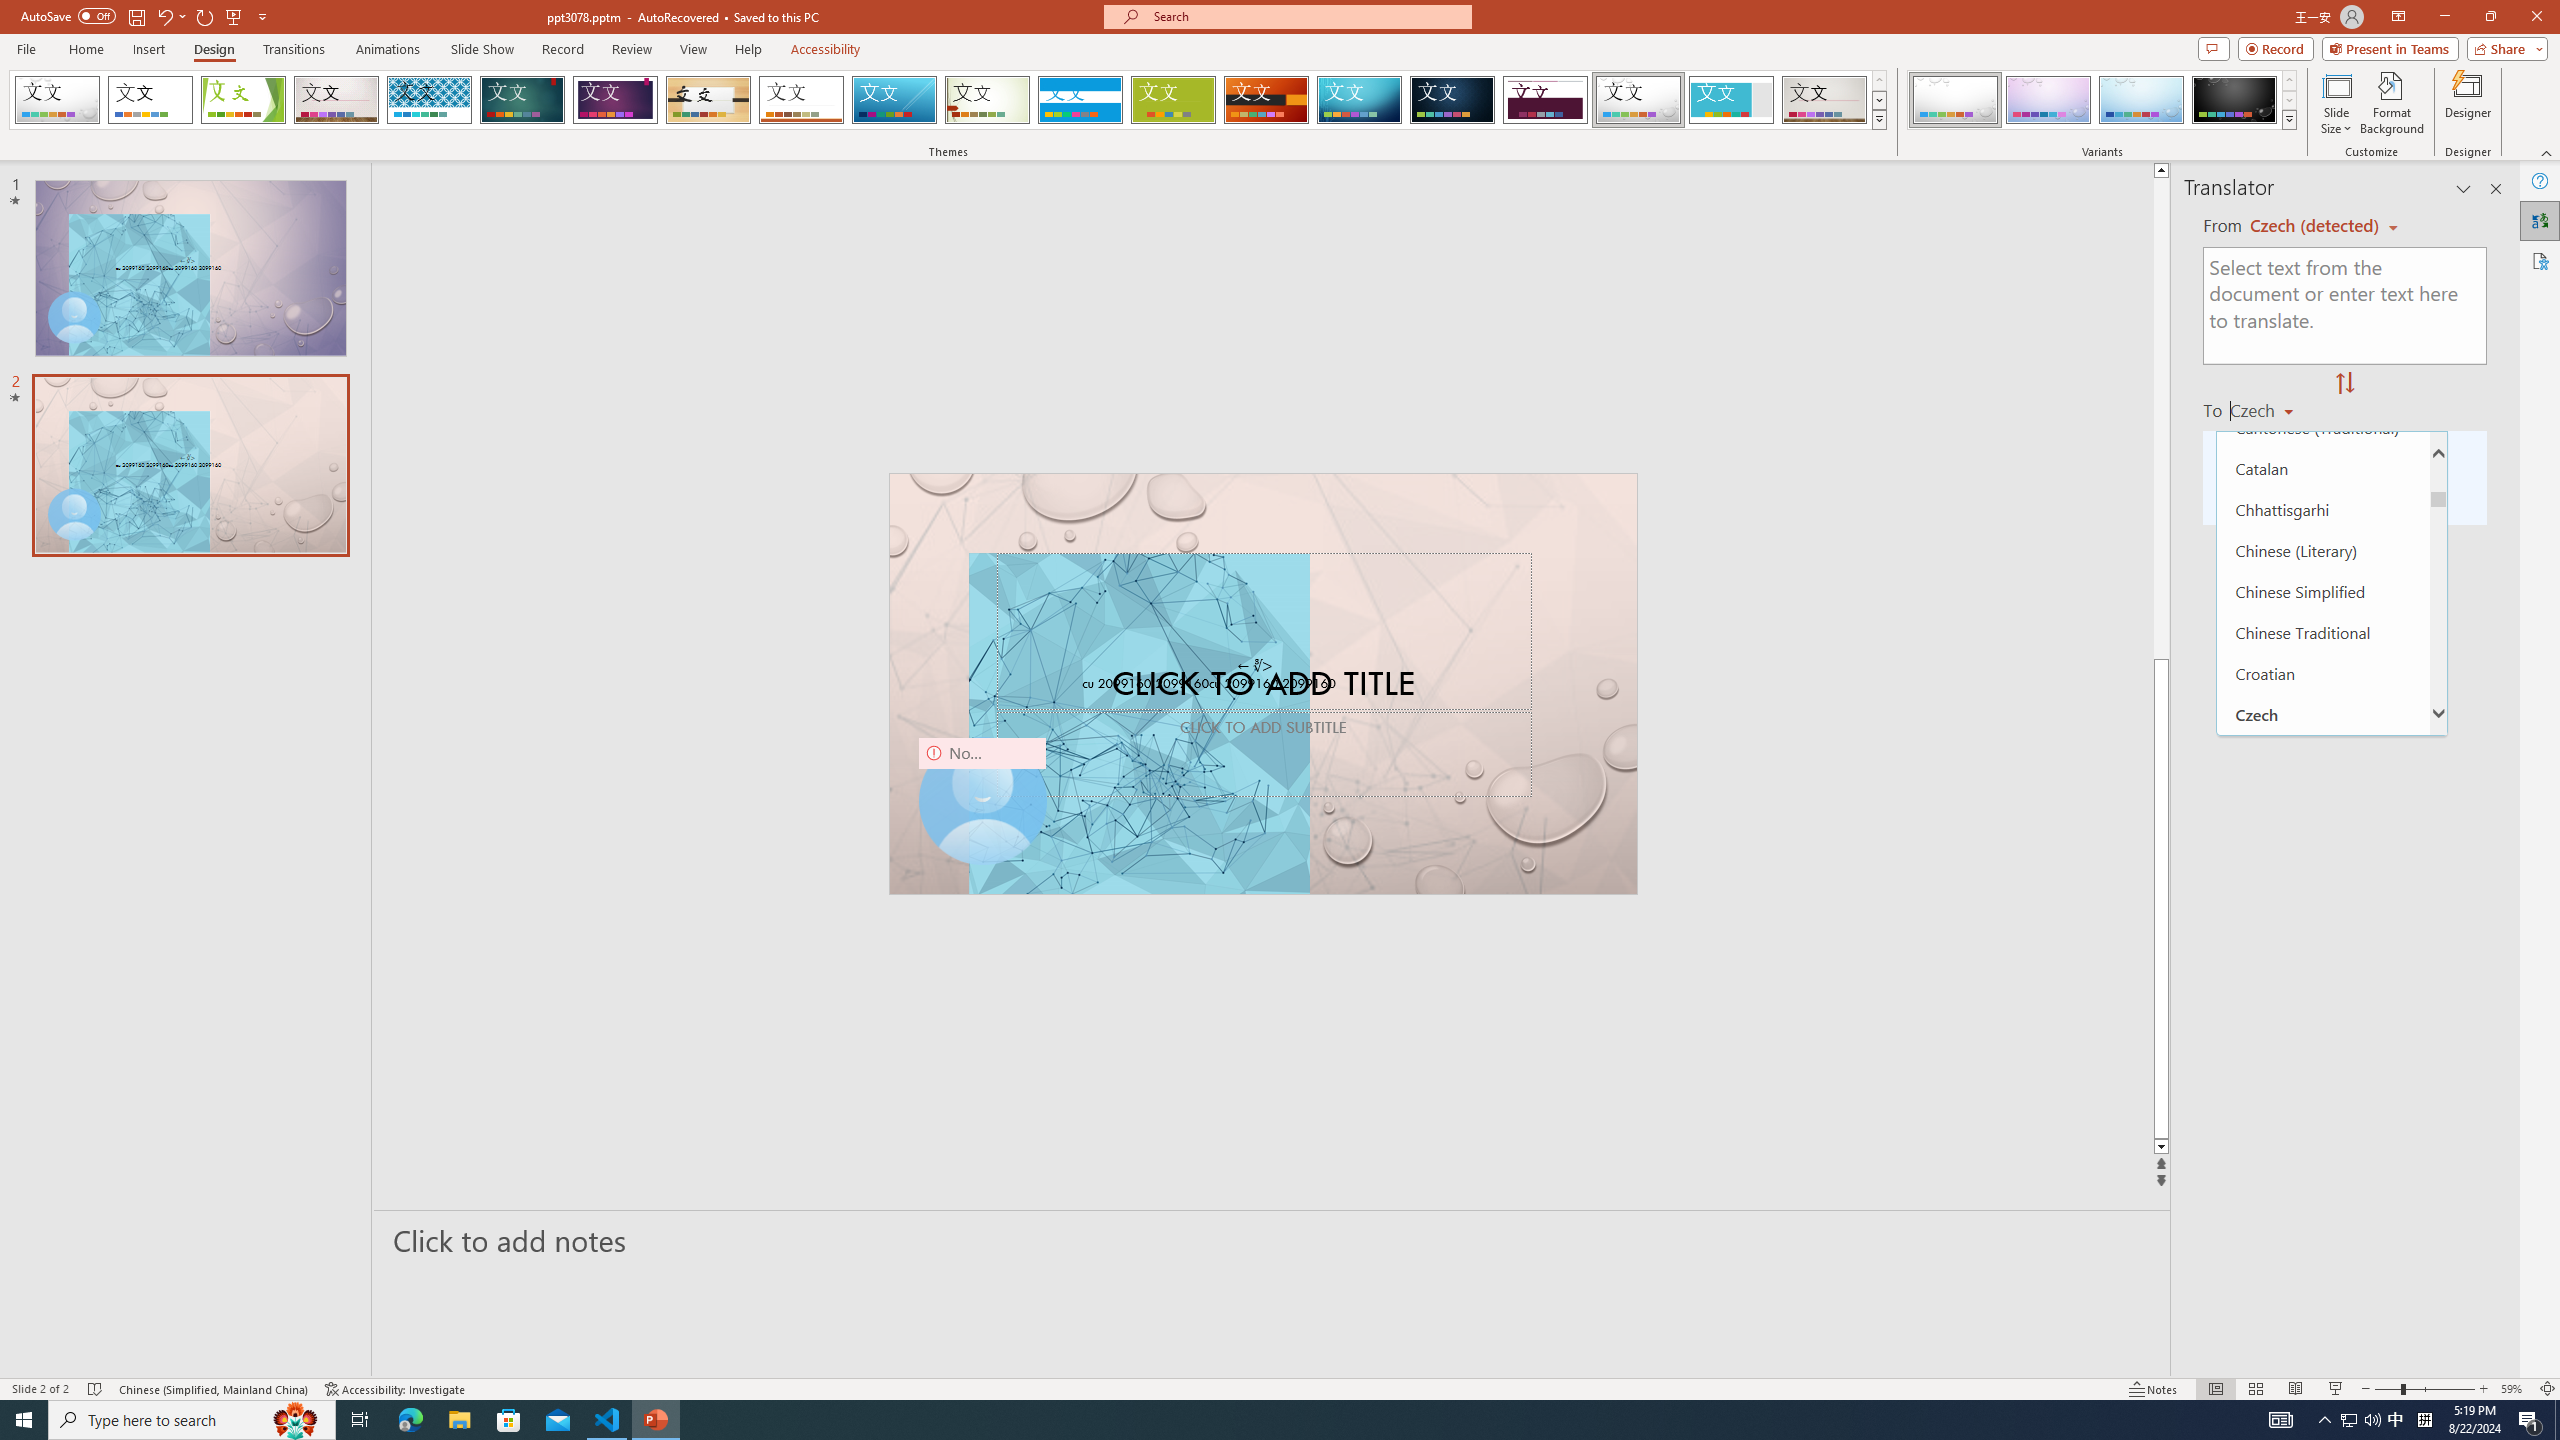 This screenshot has width=2560, height=1440. Describe the element at coordinates (430, 100) in the screenshot. I see `Integral` at that location.